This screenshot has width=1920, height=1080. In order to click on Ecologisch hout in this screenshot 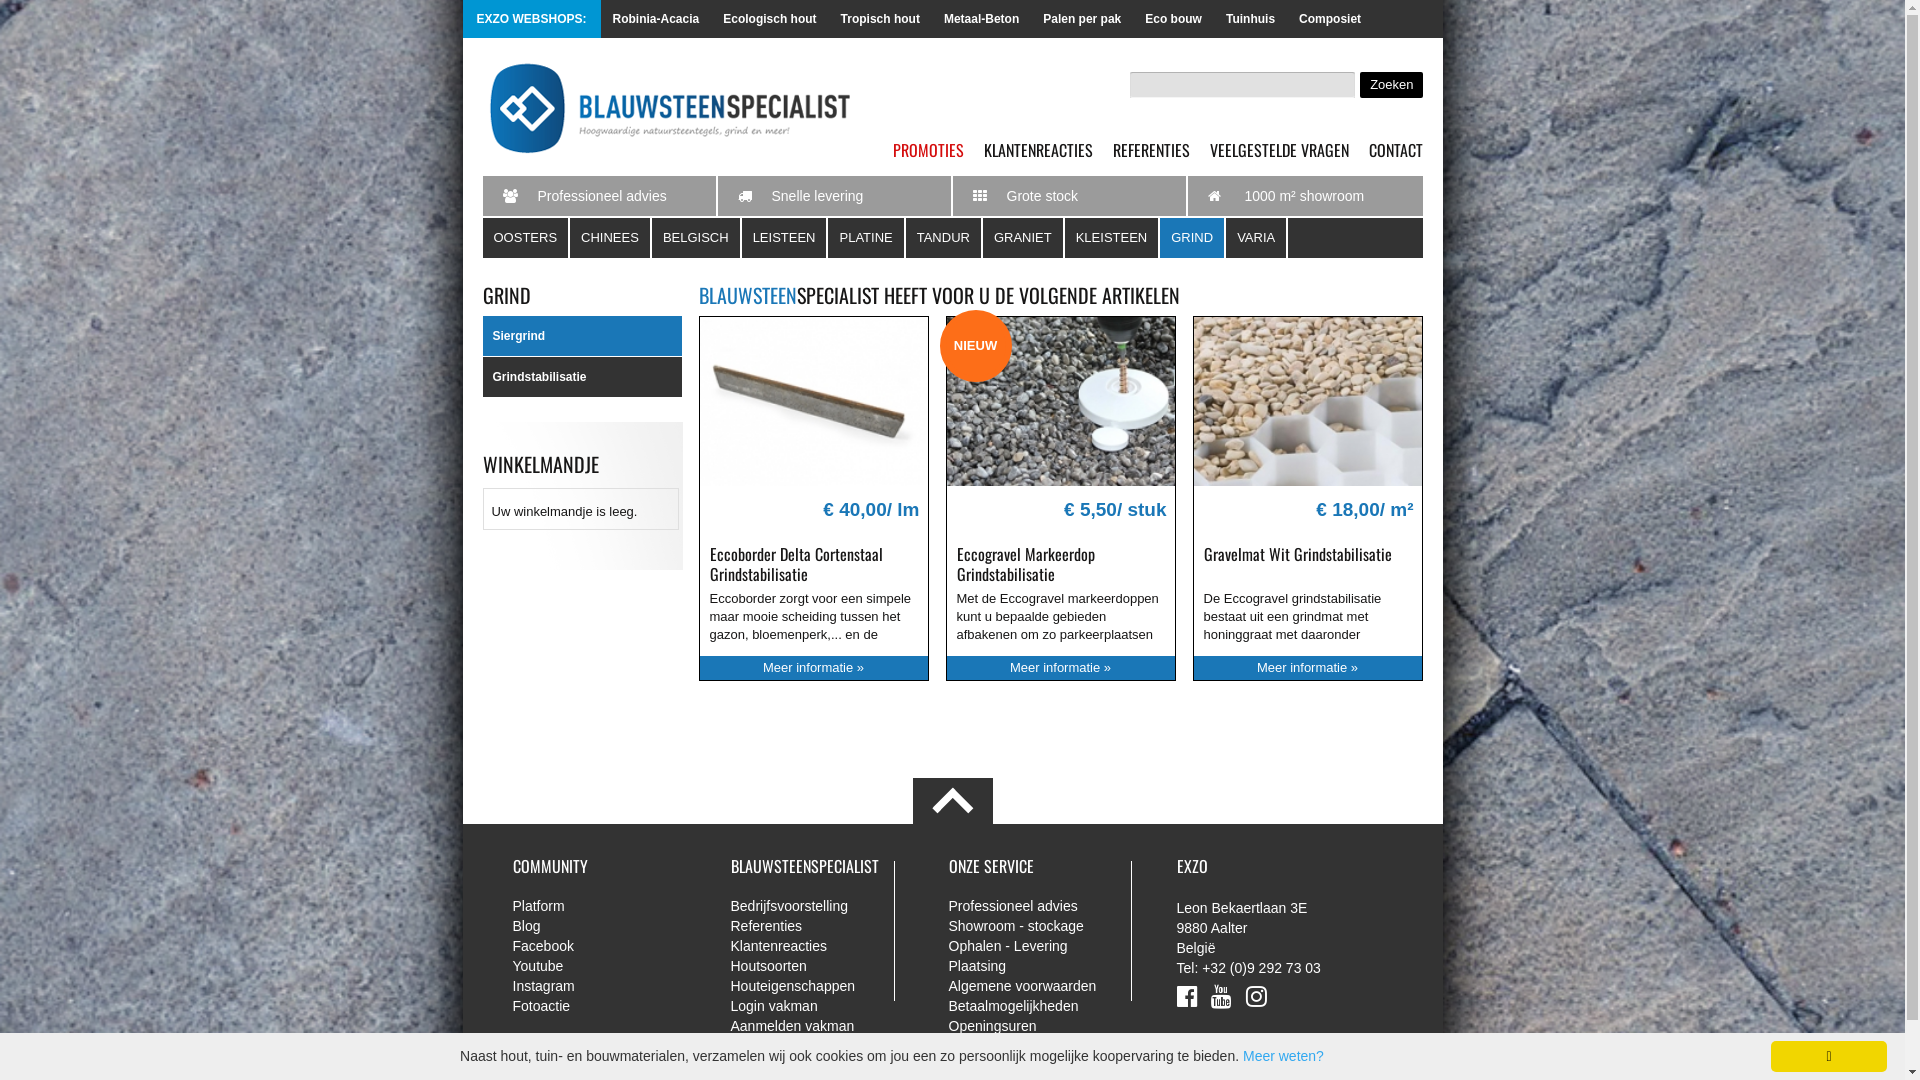, I will do `click(770, 19)`.